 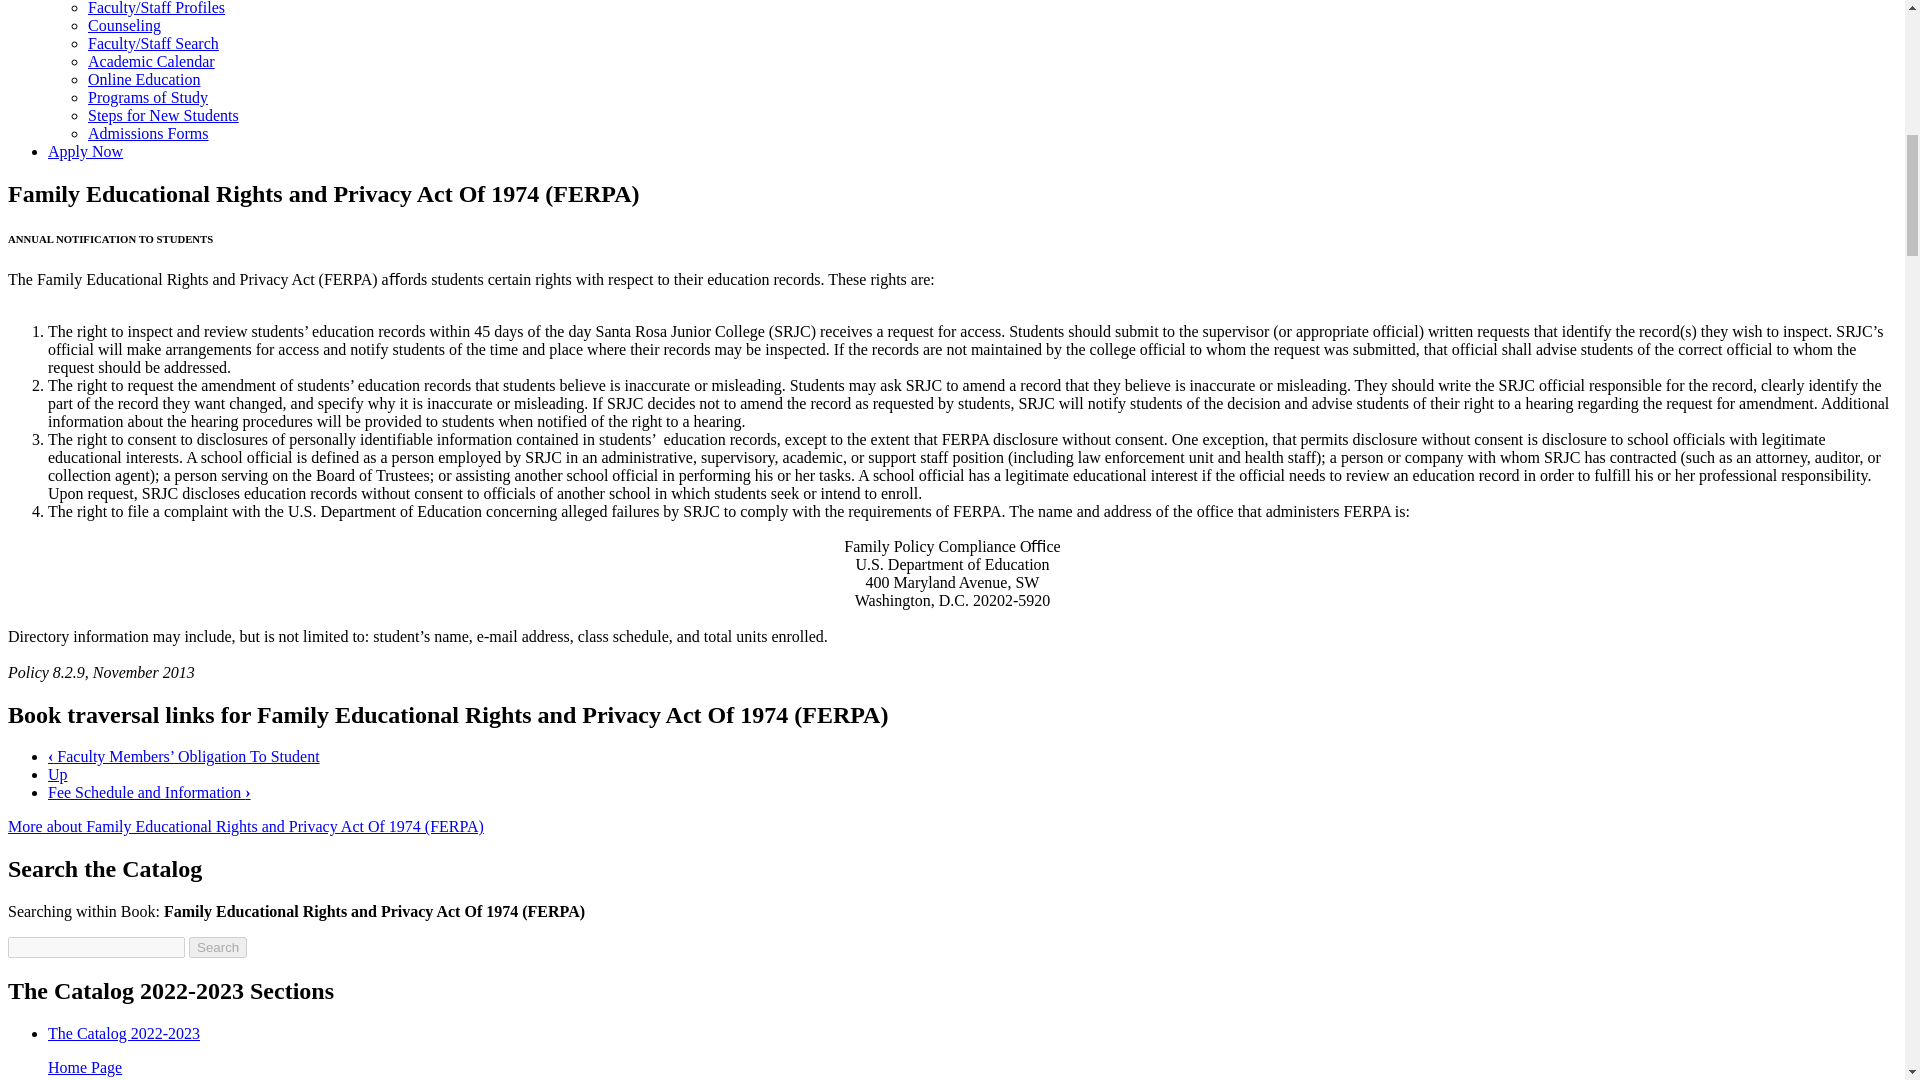 What do you see at coordinates (150, 792) in the screenshot?
I see `Go to next page` at bounding box center [150, 792].